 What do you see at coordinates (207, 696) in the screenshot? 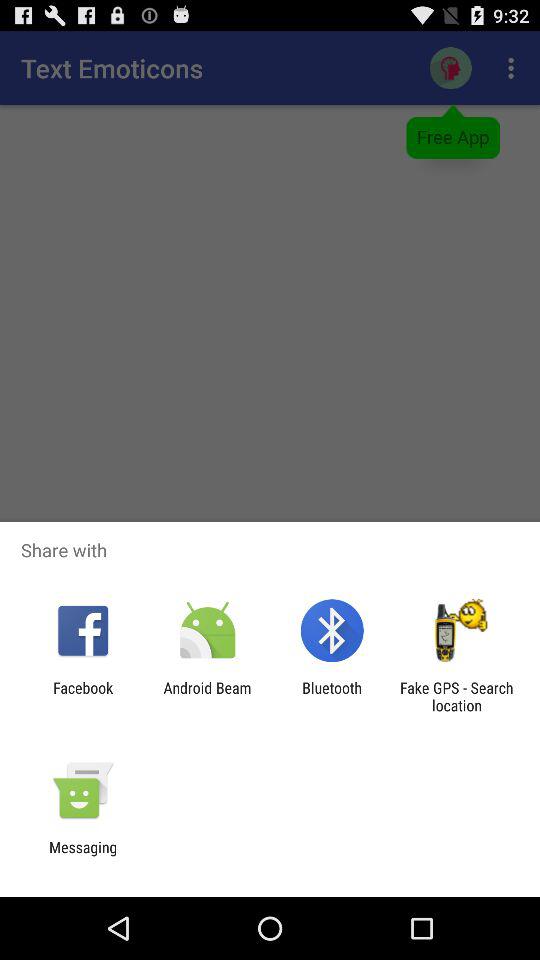
I see `open the item to the left of bluetooth app` at bounding box center [207, 696].